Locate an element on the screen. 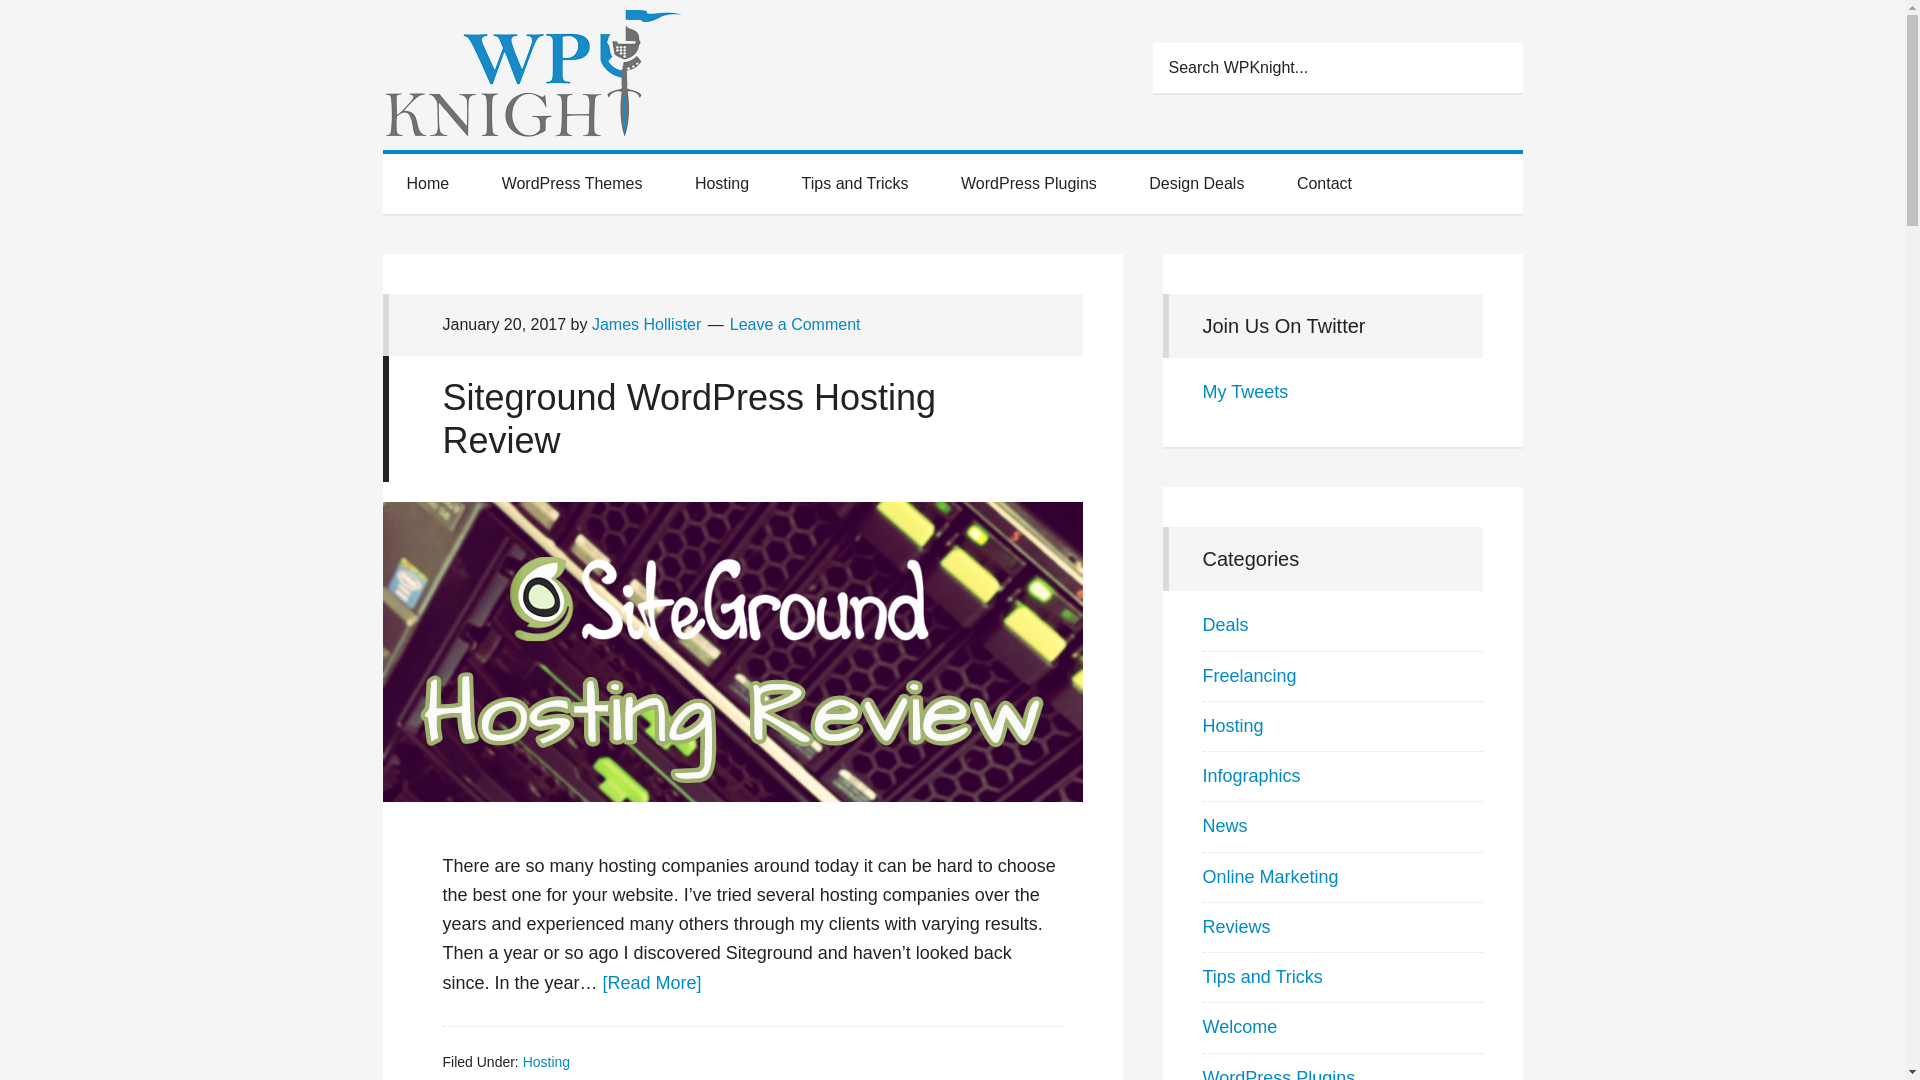 The width and height of the screenshot is (1920, 1080). Tips and Tricks is located at coordinates (855, 184).